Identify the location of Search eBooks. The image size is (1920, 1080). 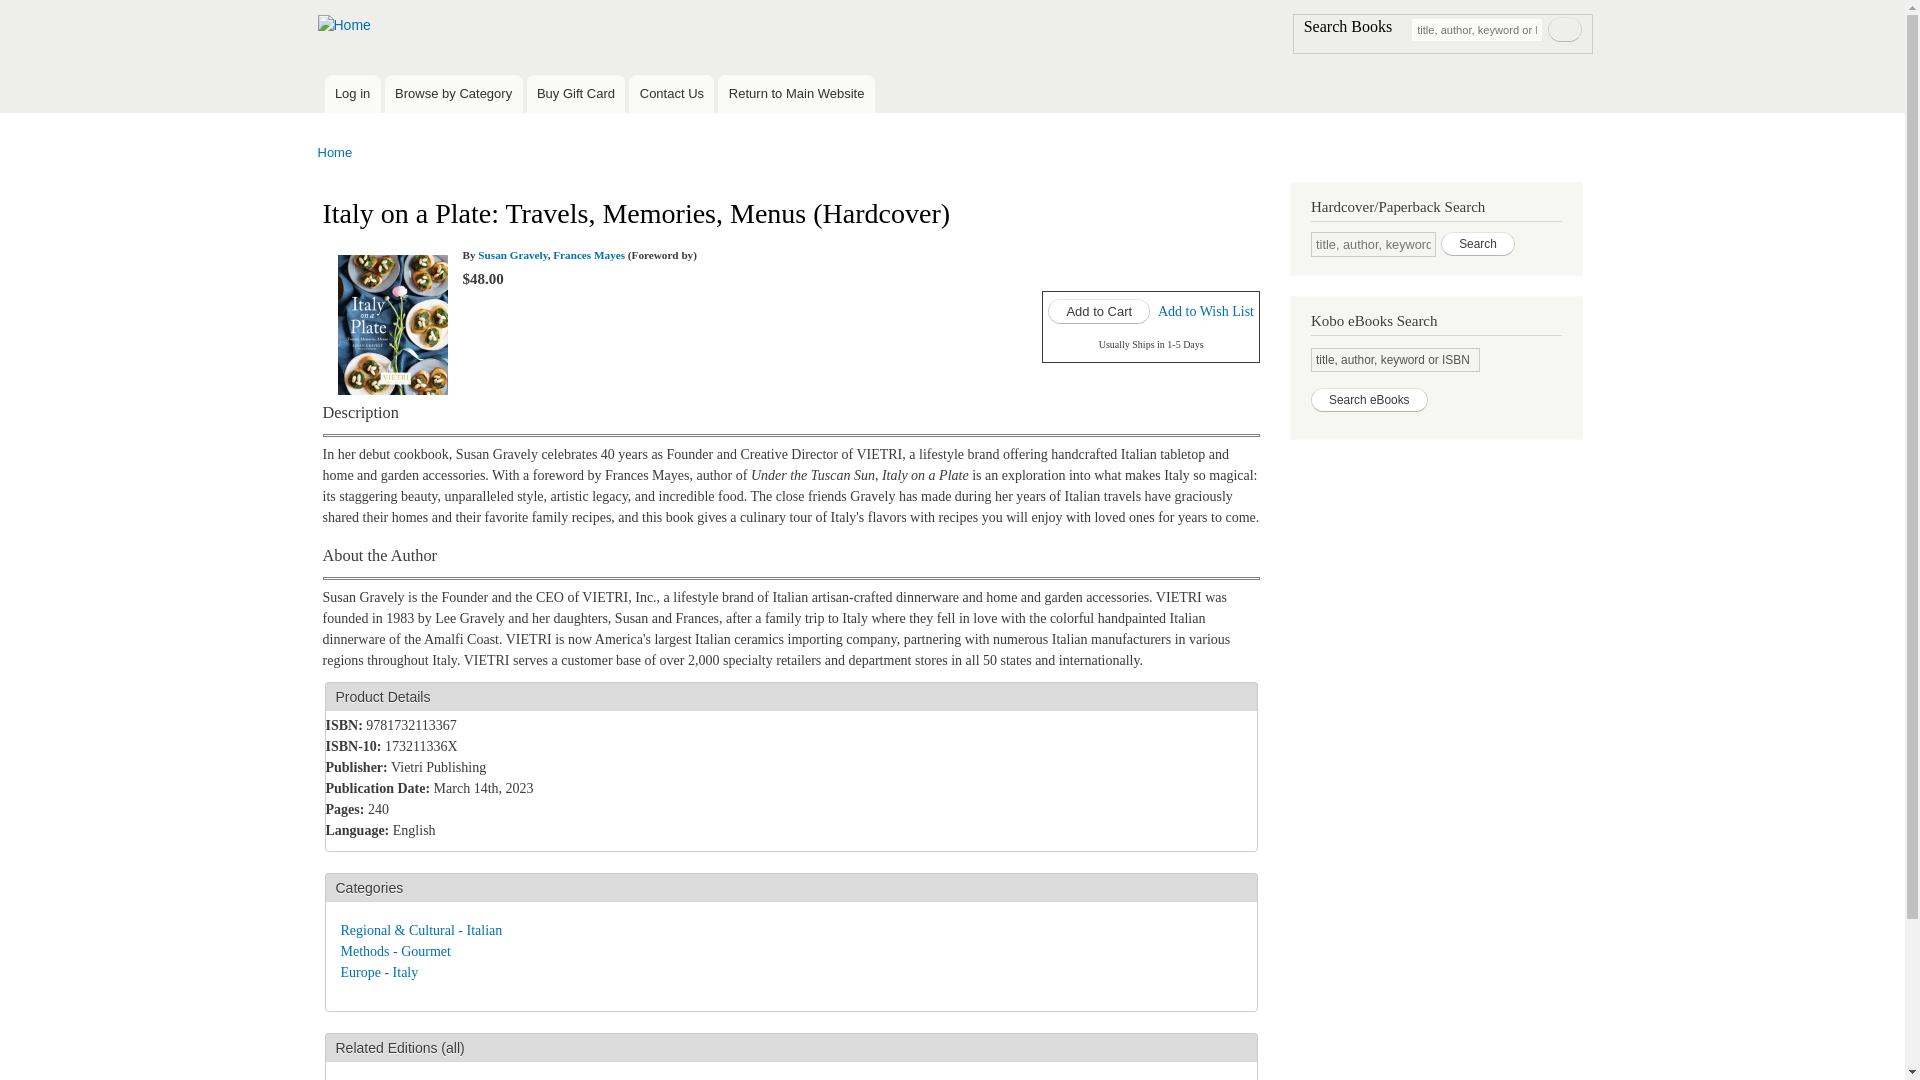
(1370, 399).